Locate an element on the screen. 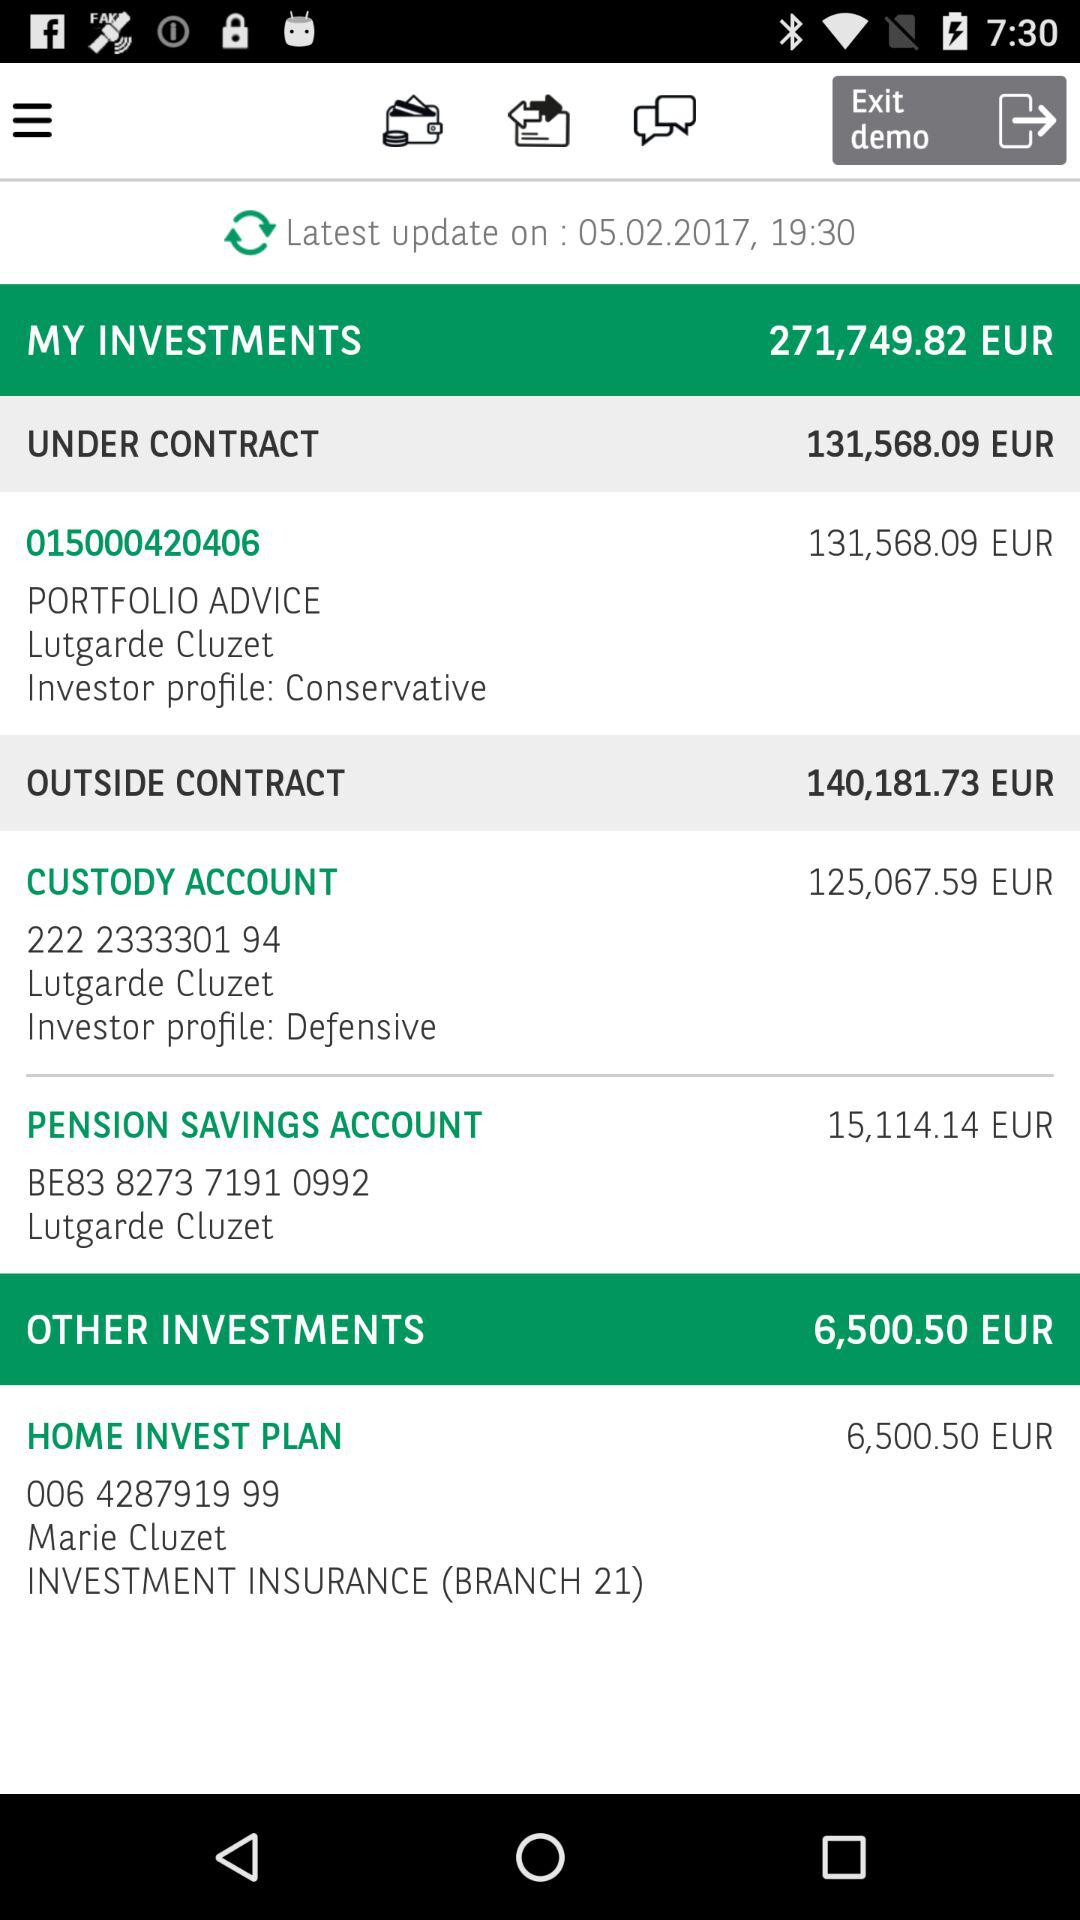 The width and height of the screenshot is (1080, 1920). click the 15 114 14 item is located at coordinates (926, 1124).